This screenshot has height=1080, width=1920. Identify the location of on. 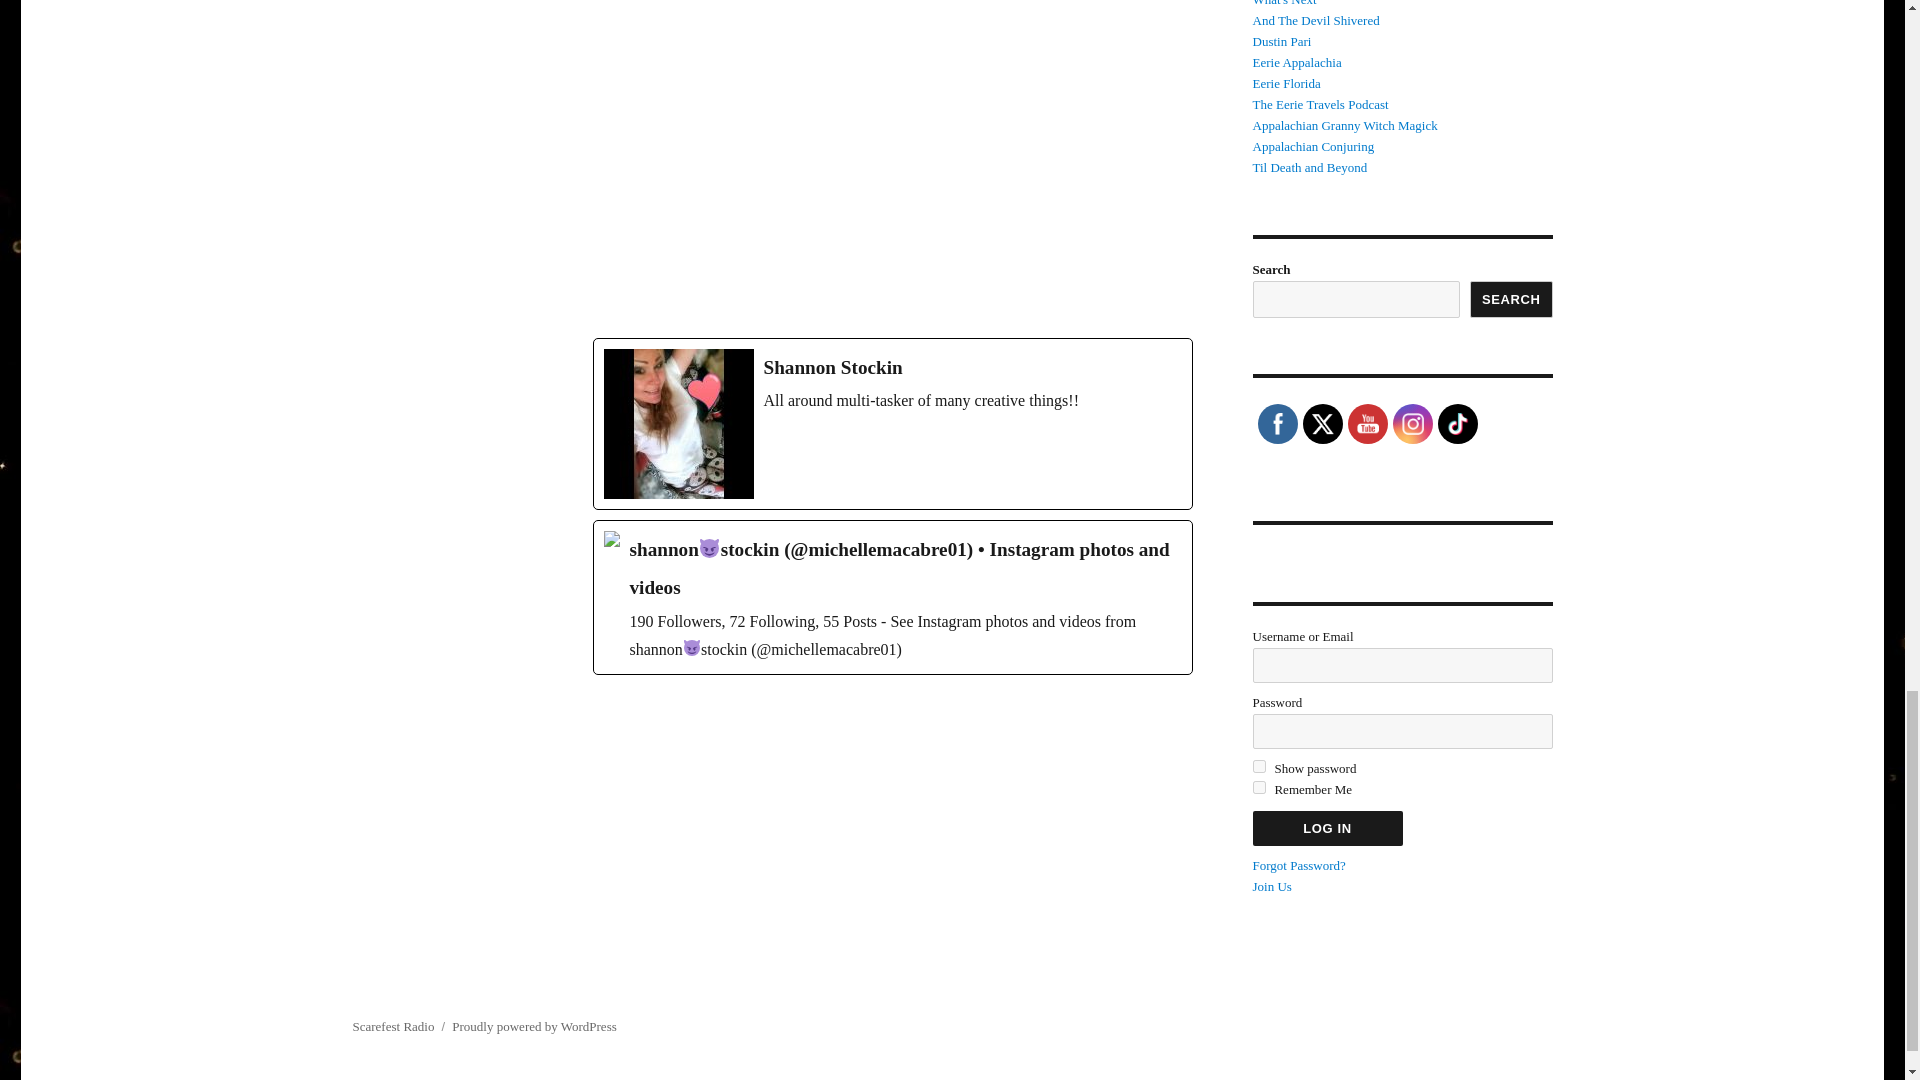
(1258, 786).